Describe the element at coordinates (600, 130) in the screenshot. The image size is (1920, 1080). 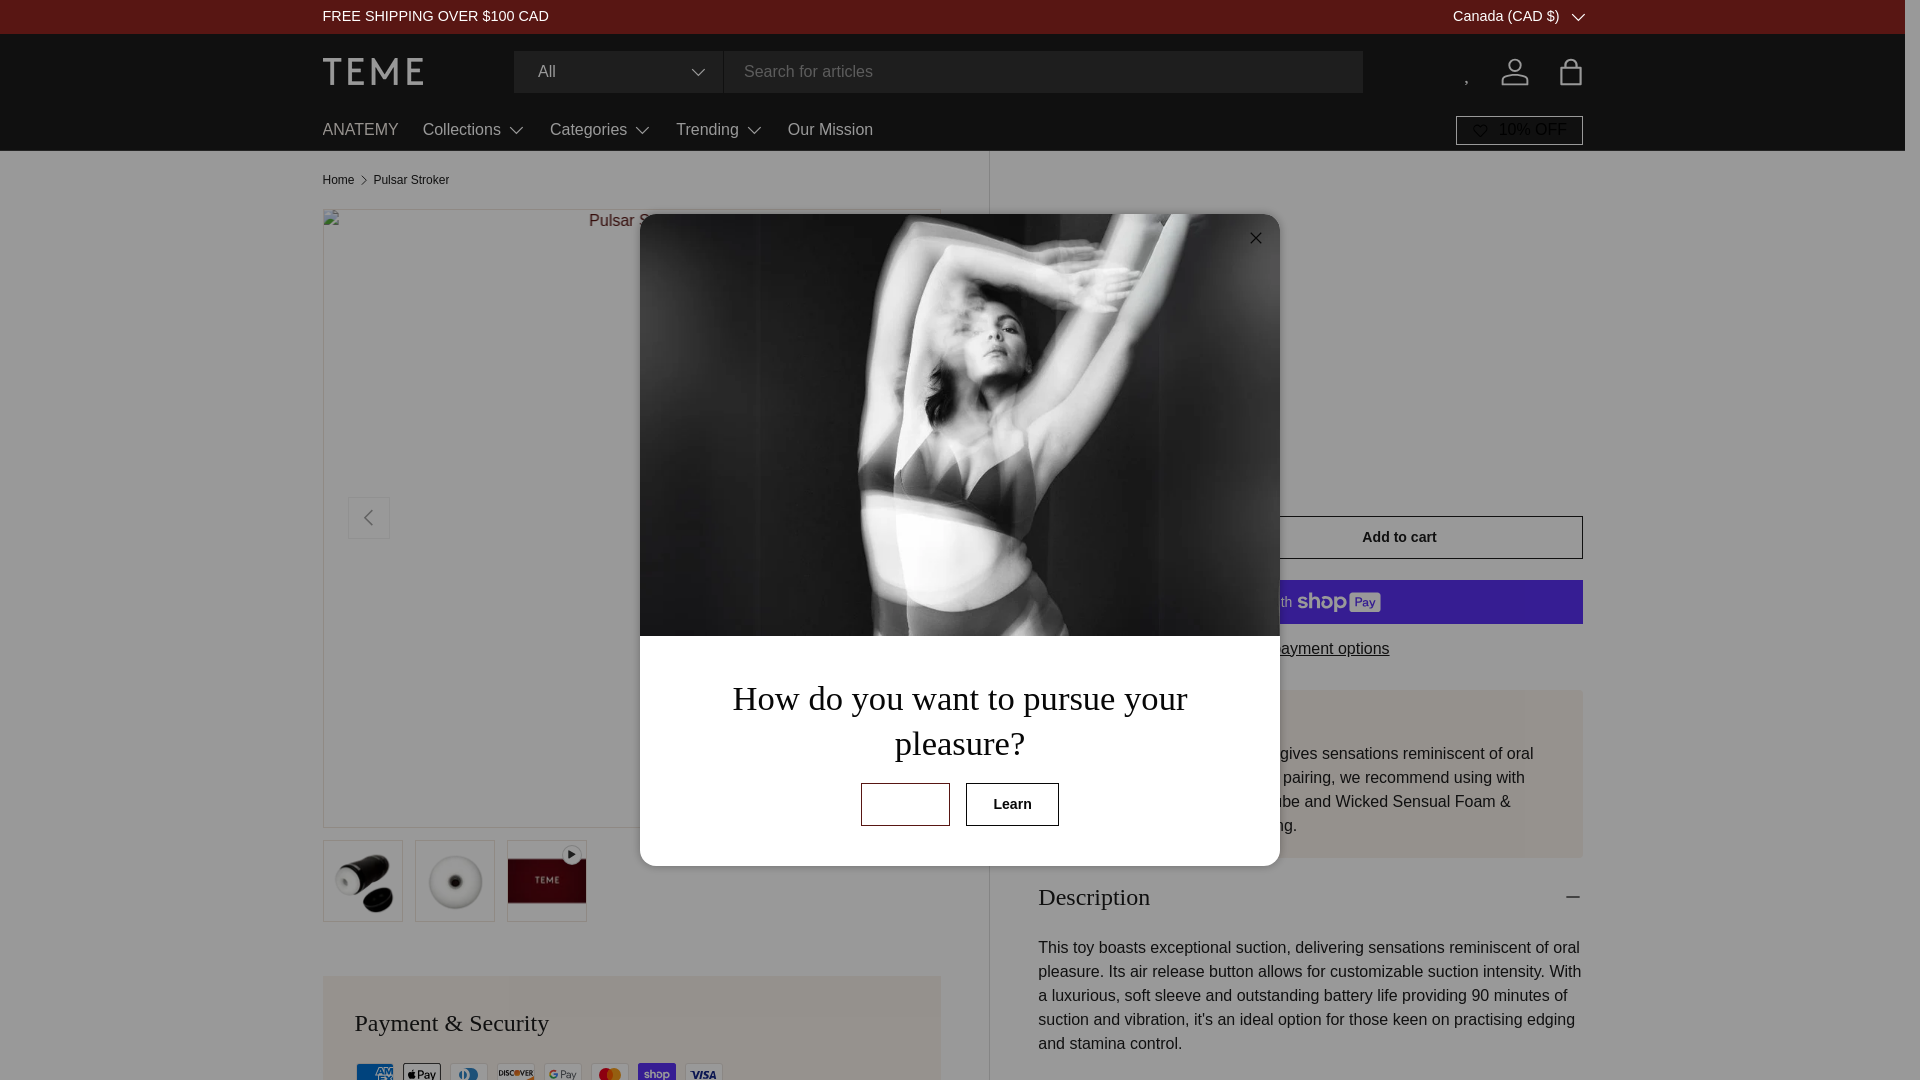
I see `Categories` at that location.